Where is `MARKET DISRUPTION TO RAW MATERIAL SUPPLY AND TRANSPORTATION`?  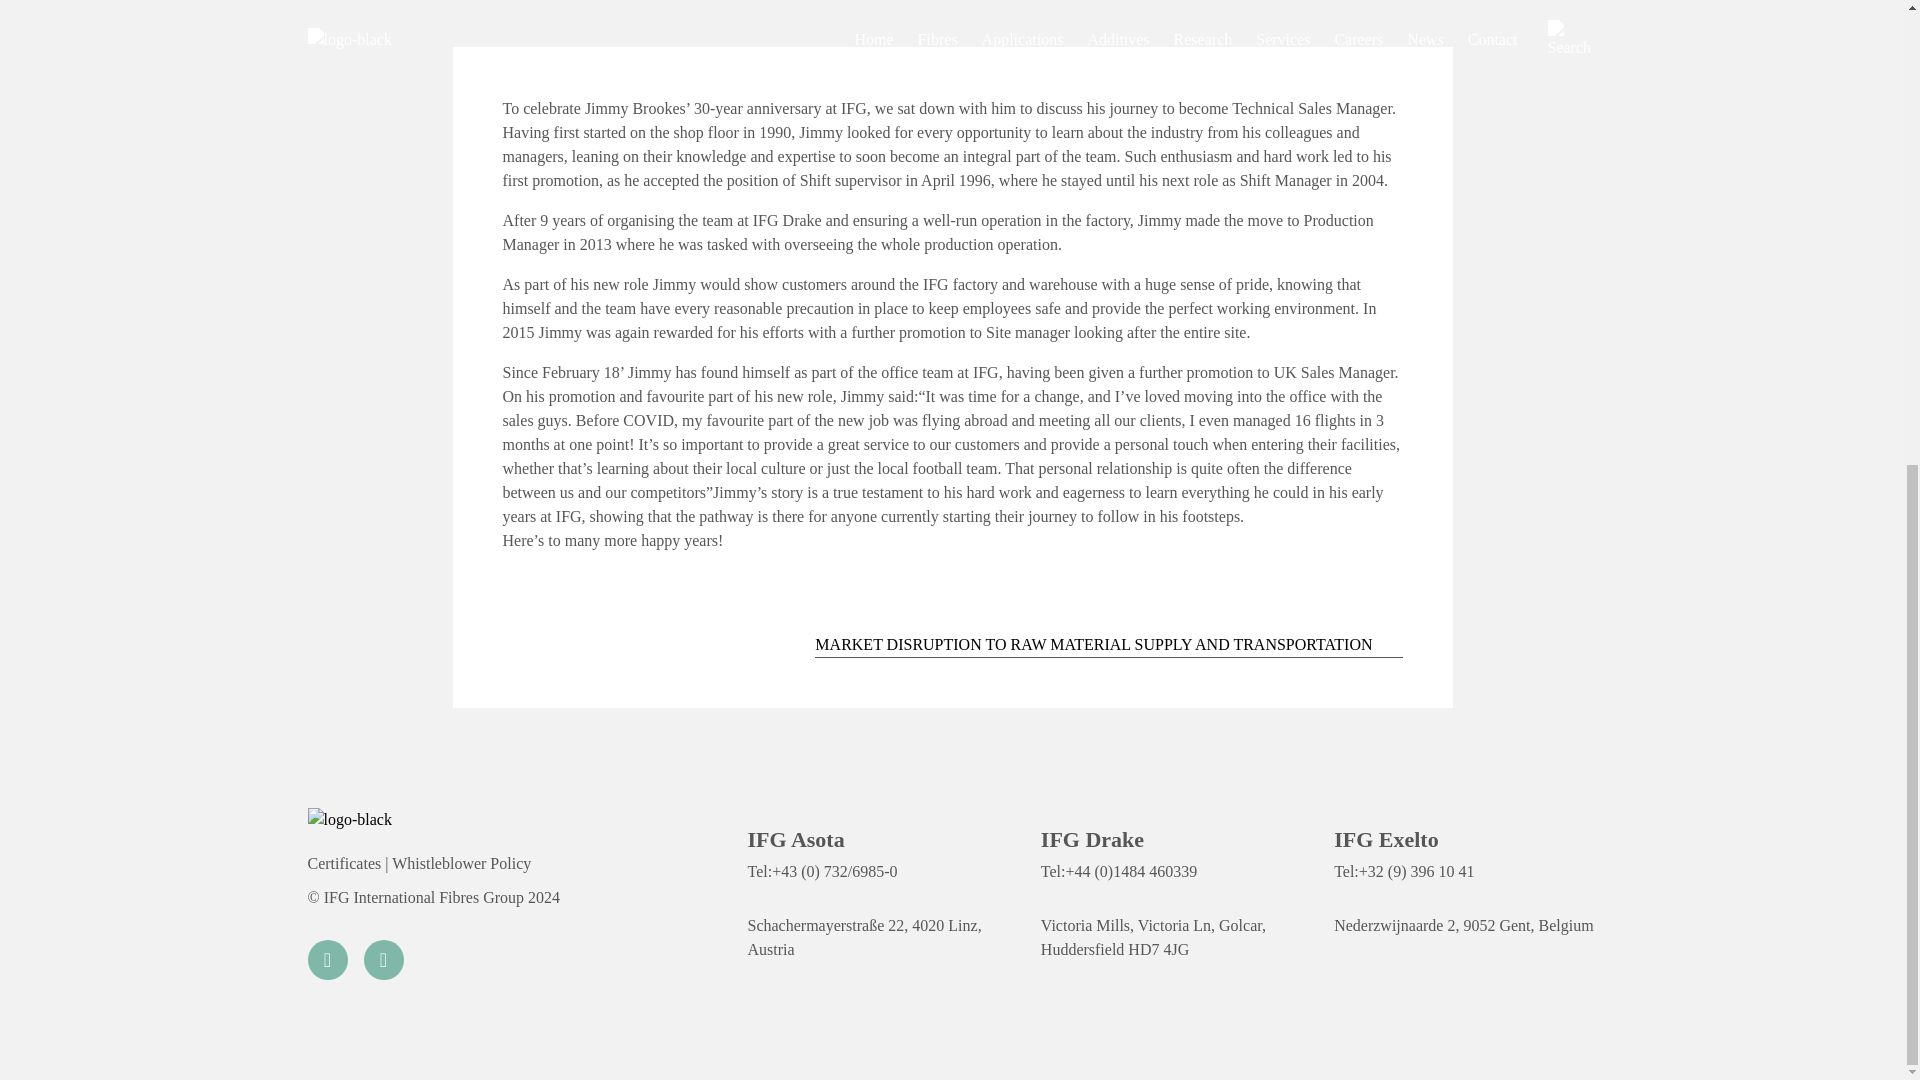 MARKET DISRUPTION TO RAW MATERIAL SUPPLY AND TRANSPORTATION is located at coordinates (1108, 644).